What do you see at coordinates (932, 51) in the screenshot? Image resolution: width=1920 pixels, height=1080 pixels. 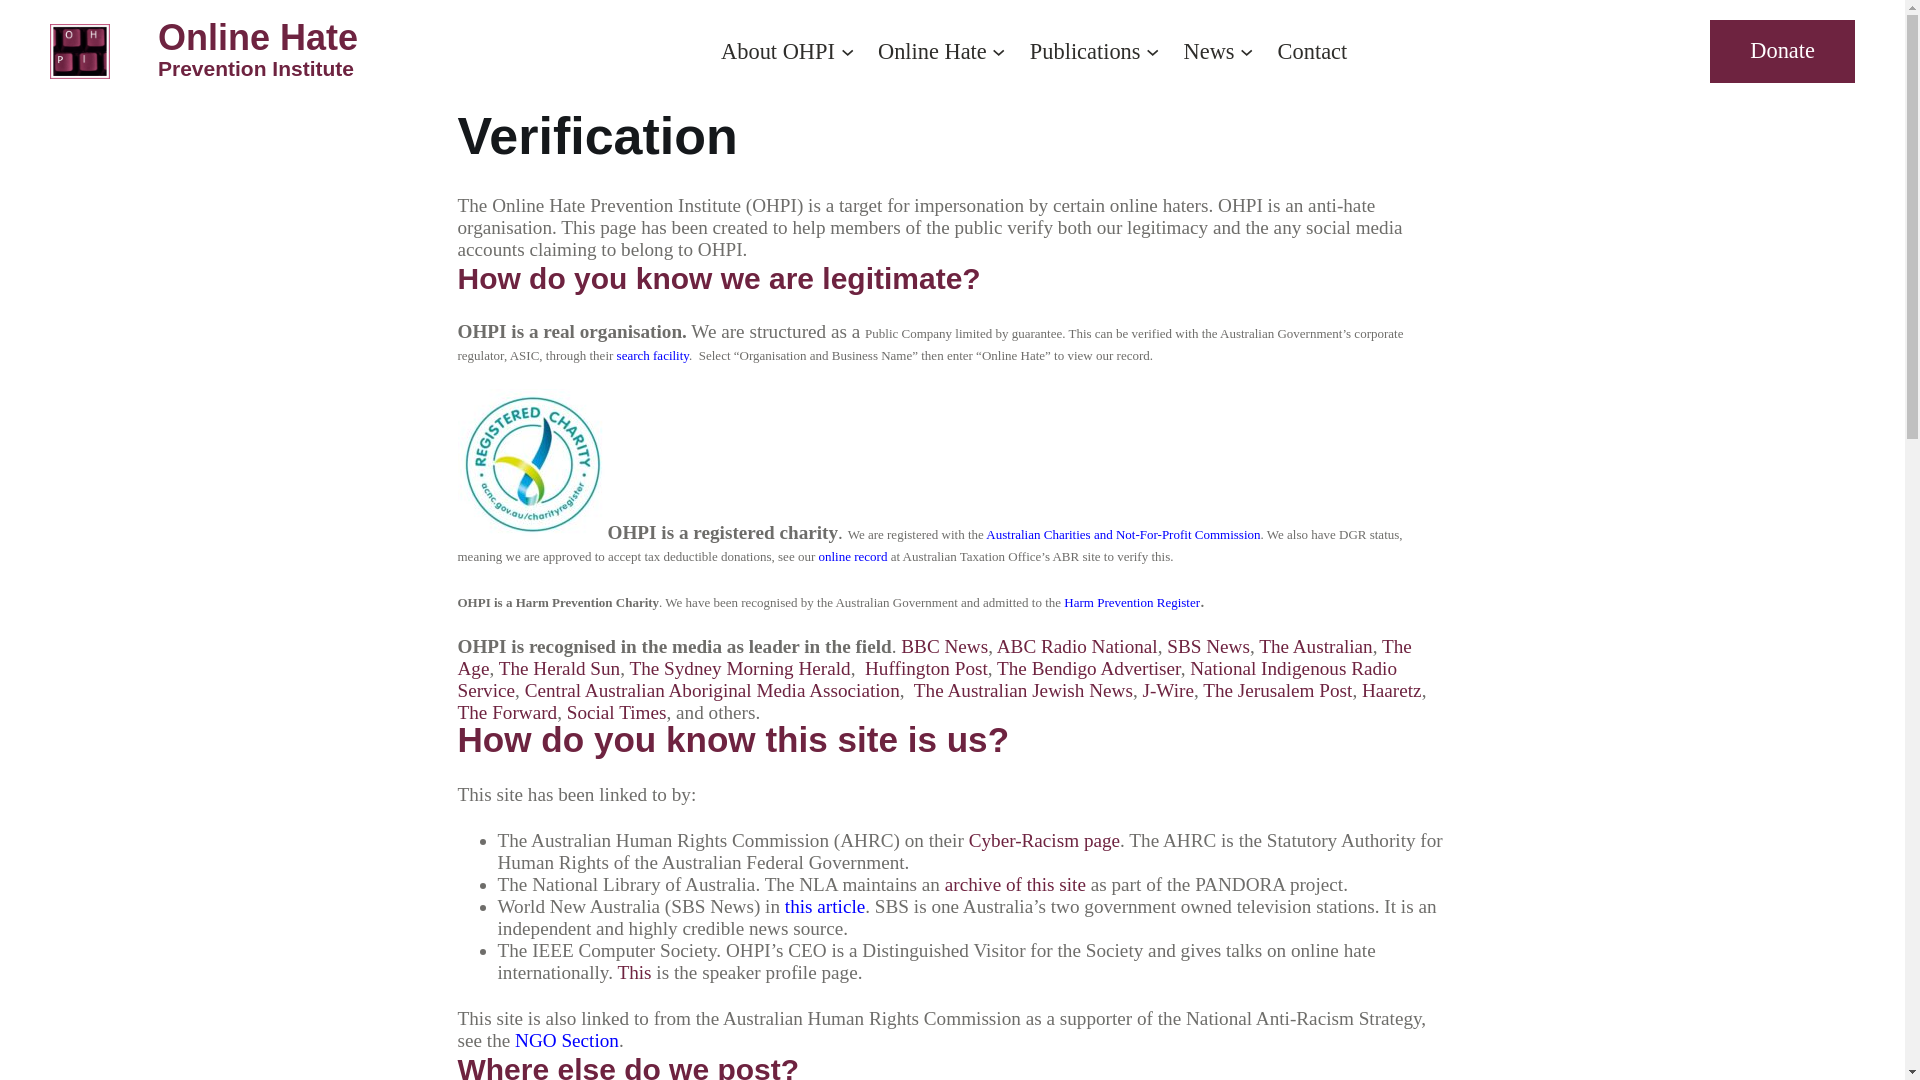 I see `Online Hate` at bounding box center [932, 51].